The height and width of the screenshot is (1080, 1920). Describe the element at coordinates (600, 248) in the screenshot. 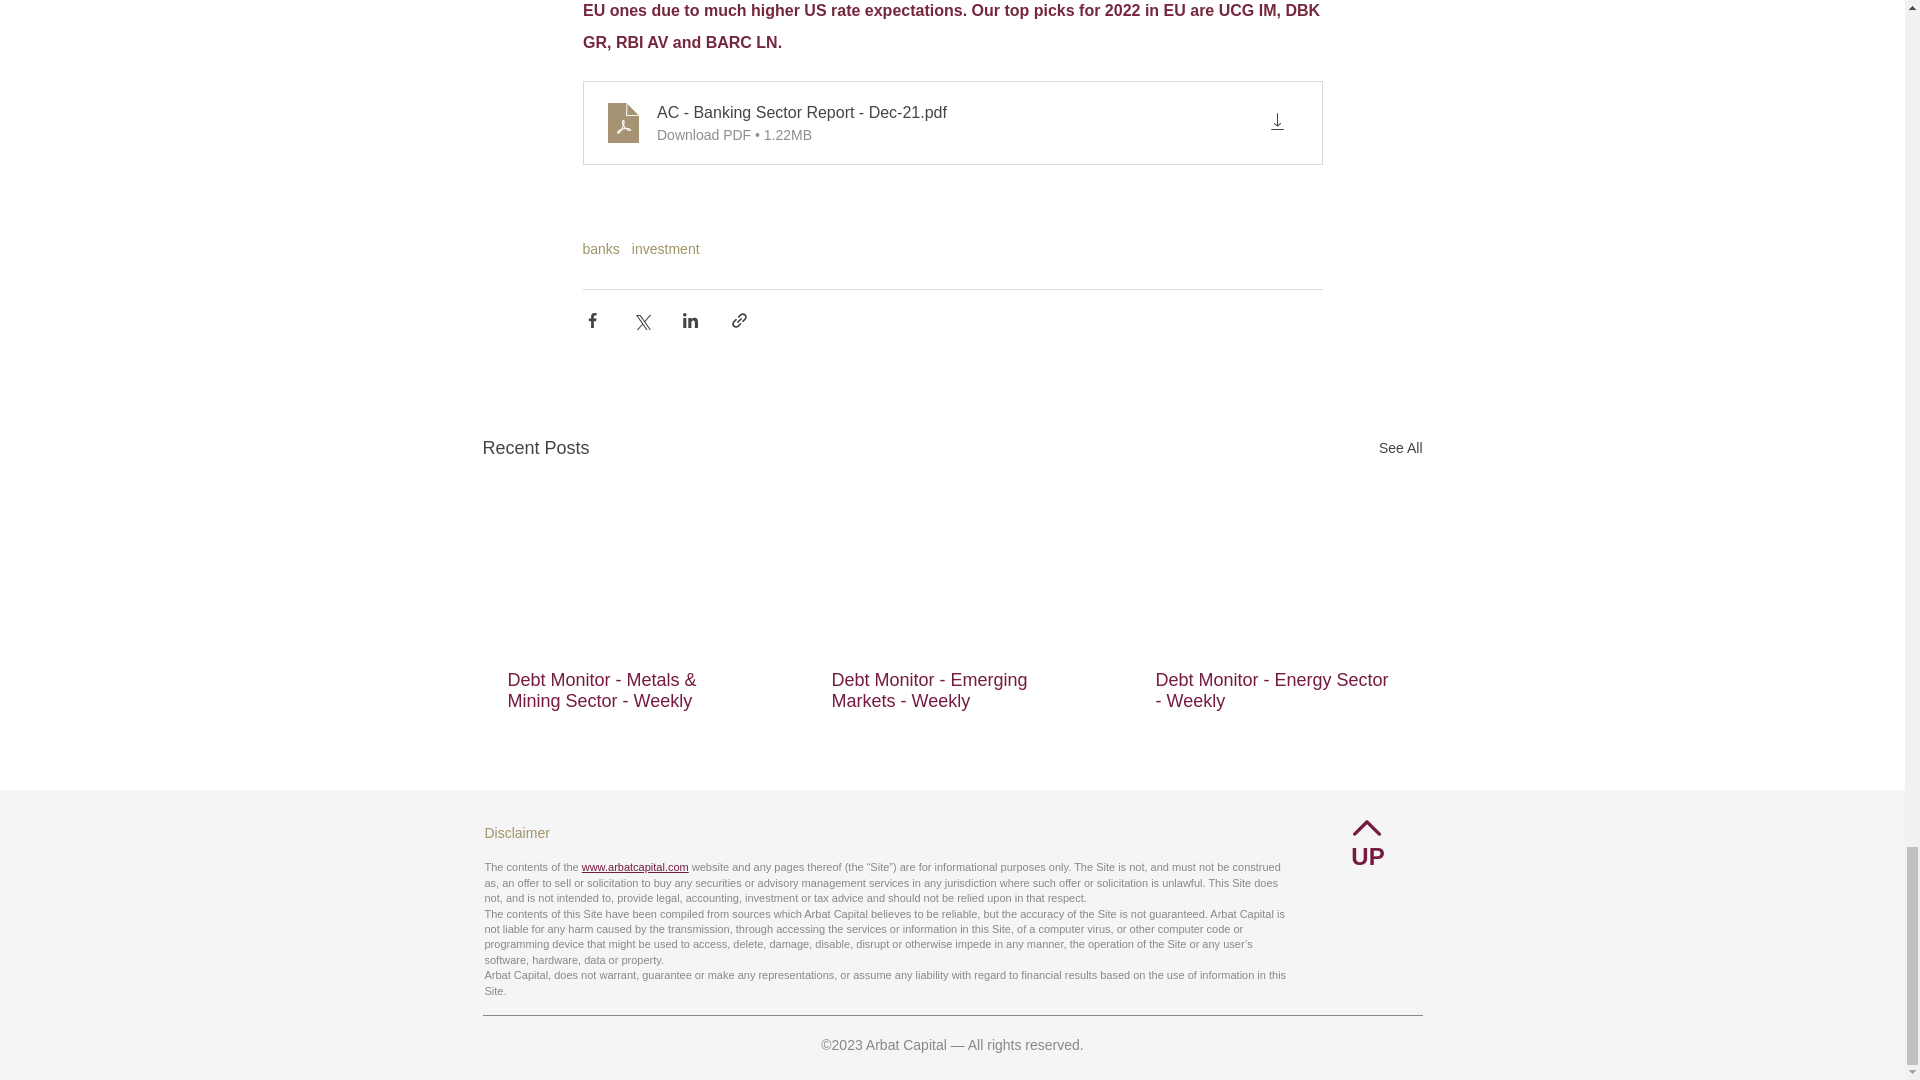

I see `banks` at that location.